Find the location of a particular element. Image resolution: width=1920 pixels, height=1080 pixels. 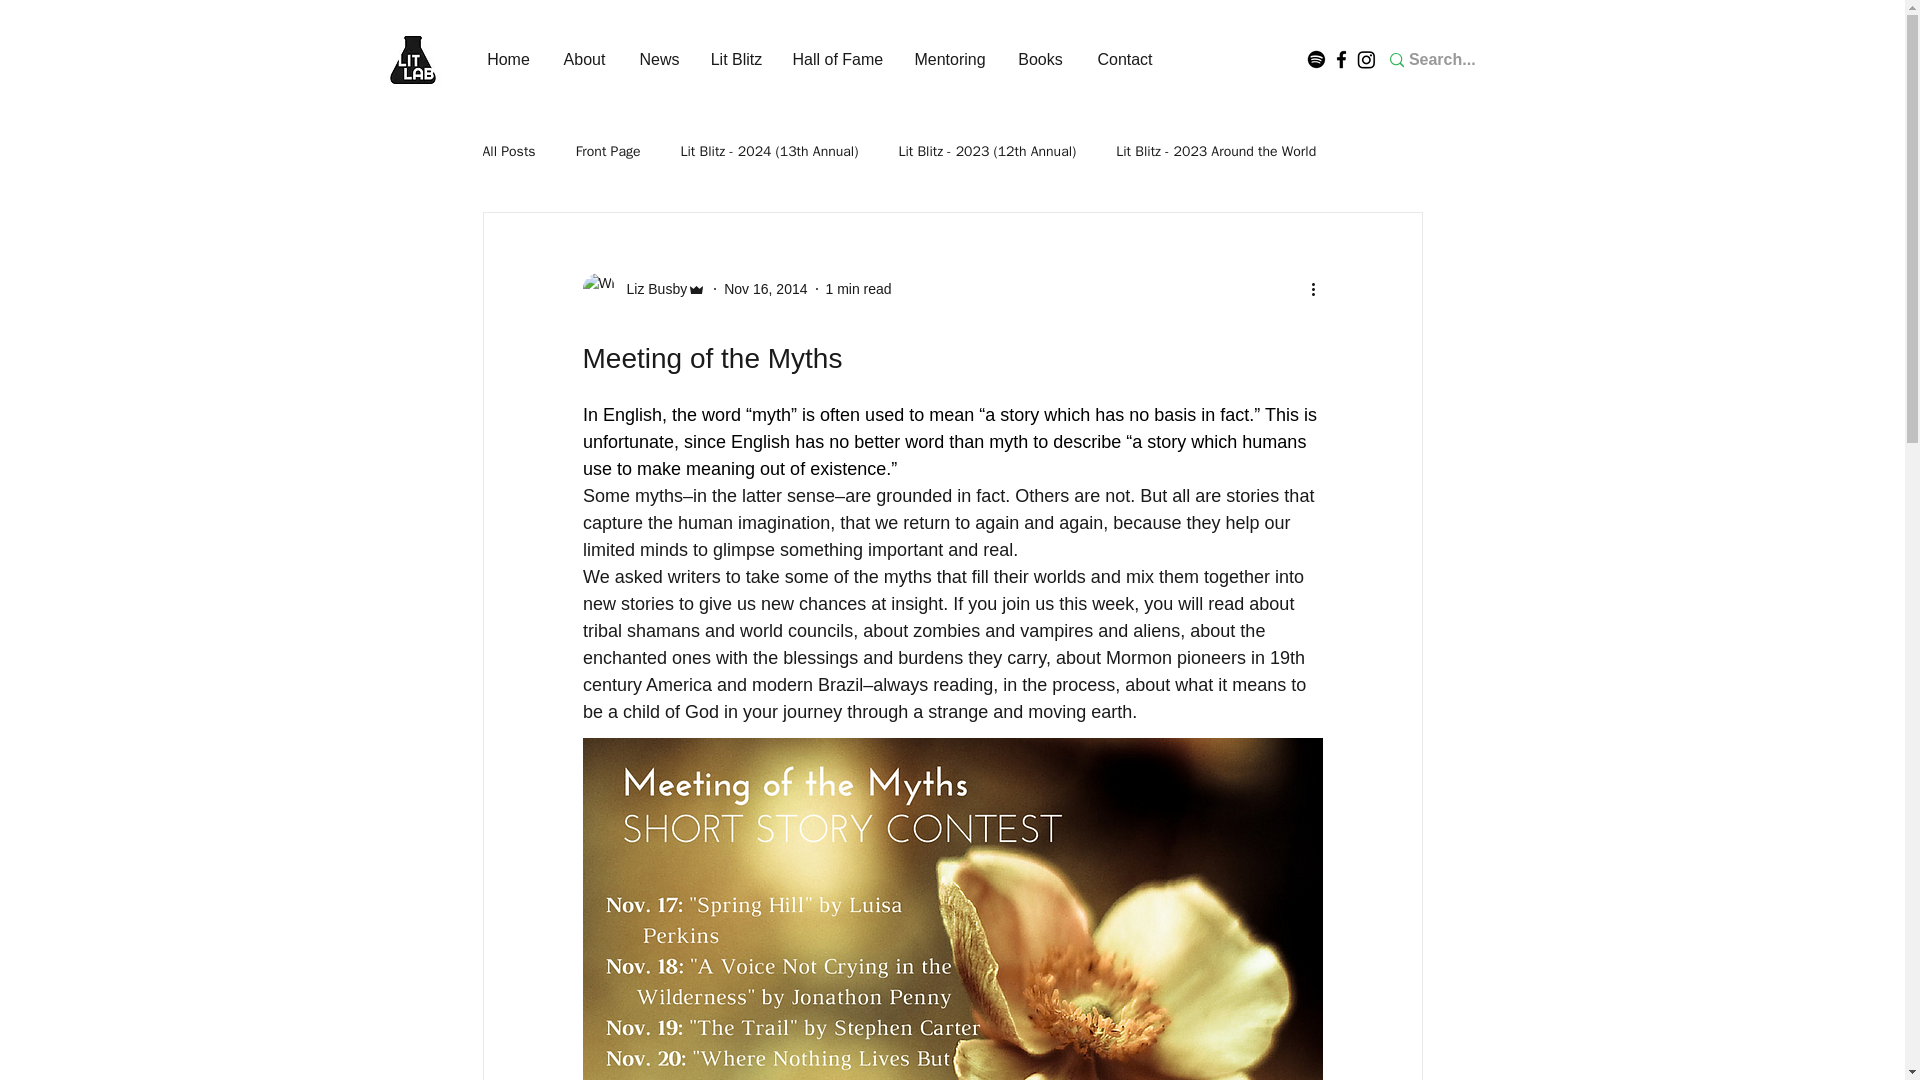

Front Page is located at coordinates (608, 151).